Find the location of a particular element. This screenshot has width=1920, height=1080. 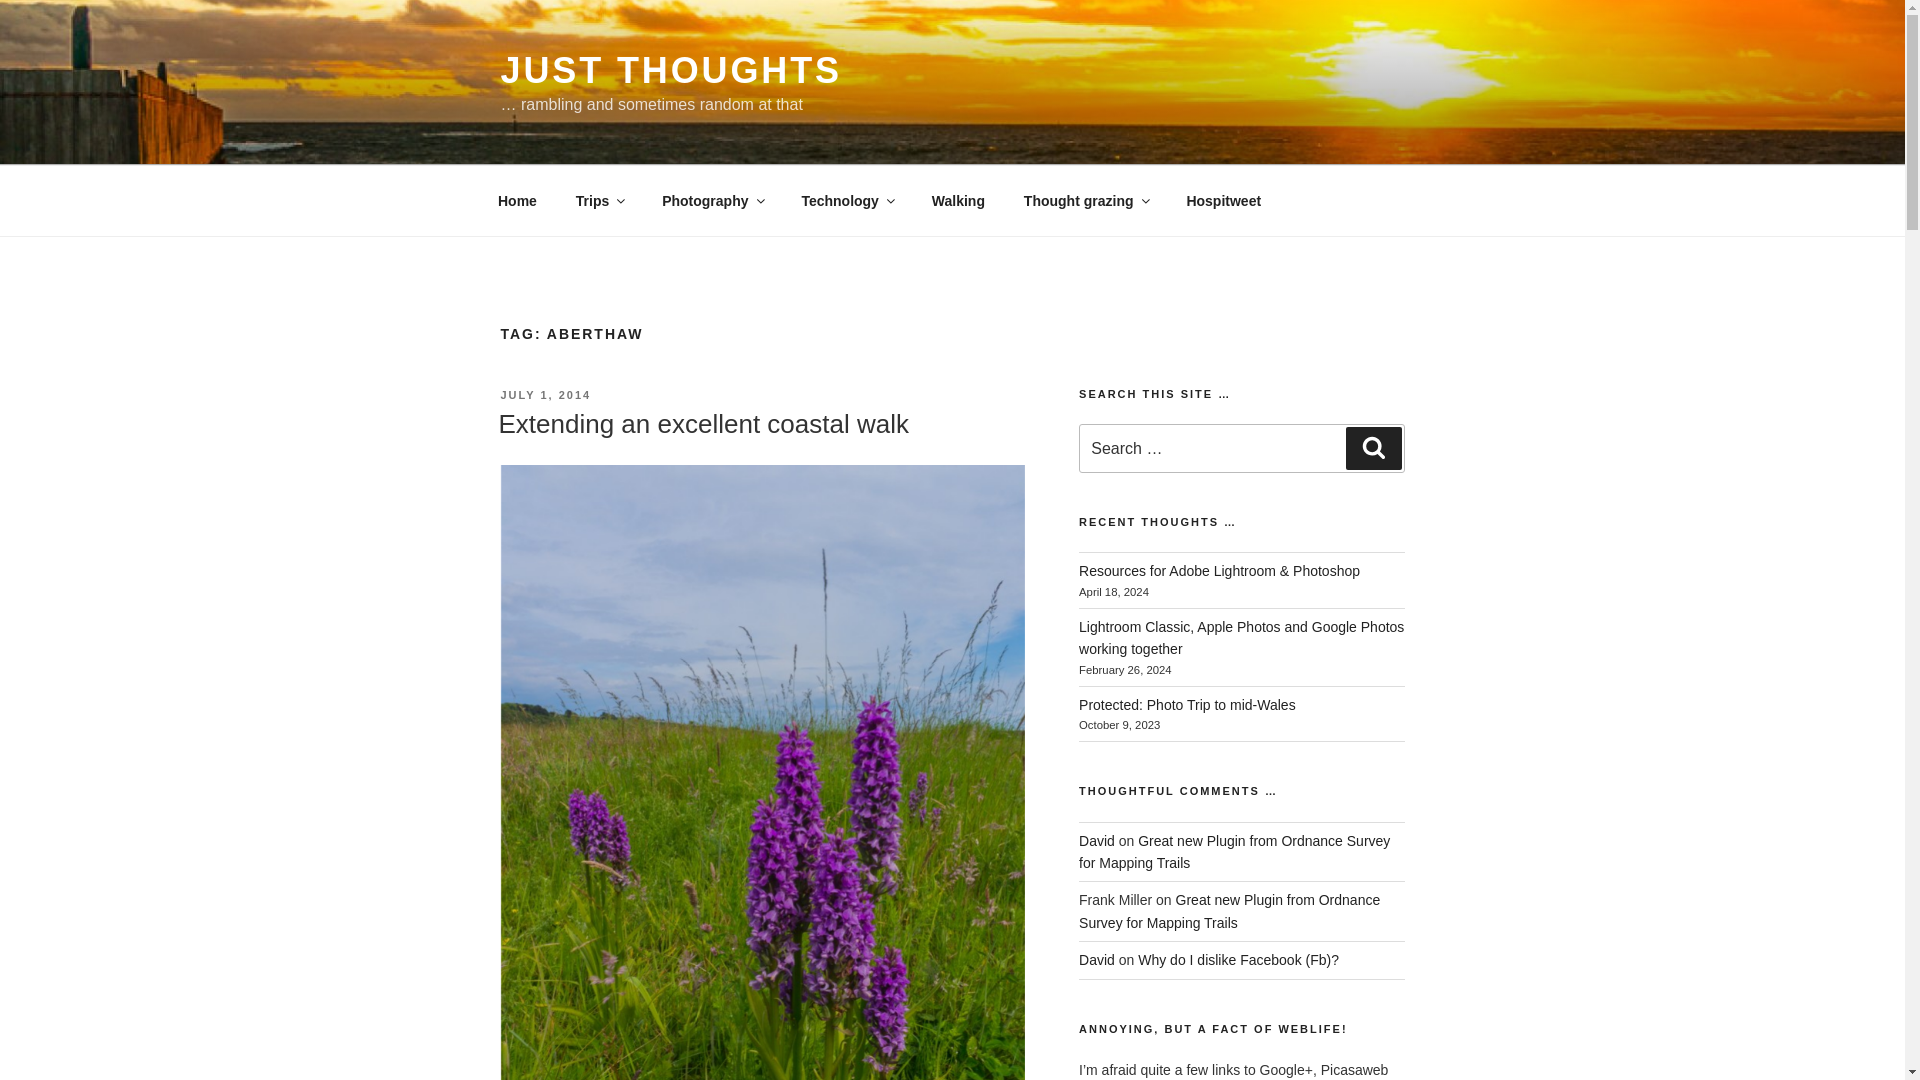

JULY 1, 2014 is located at coordinates (545, 394).